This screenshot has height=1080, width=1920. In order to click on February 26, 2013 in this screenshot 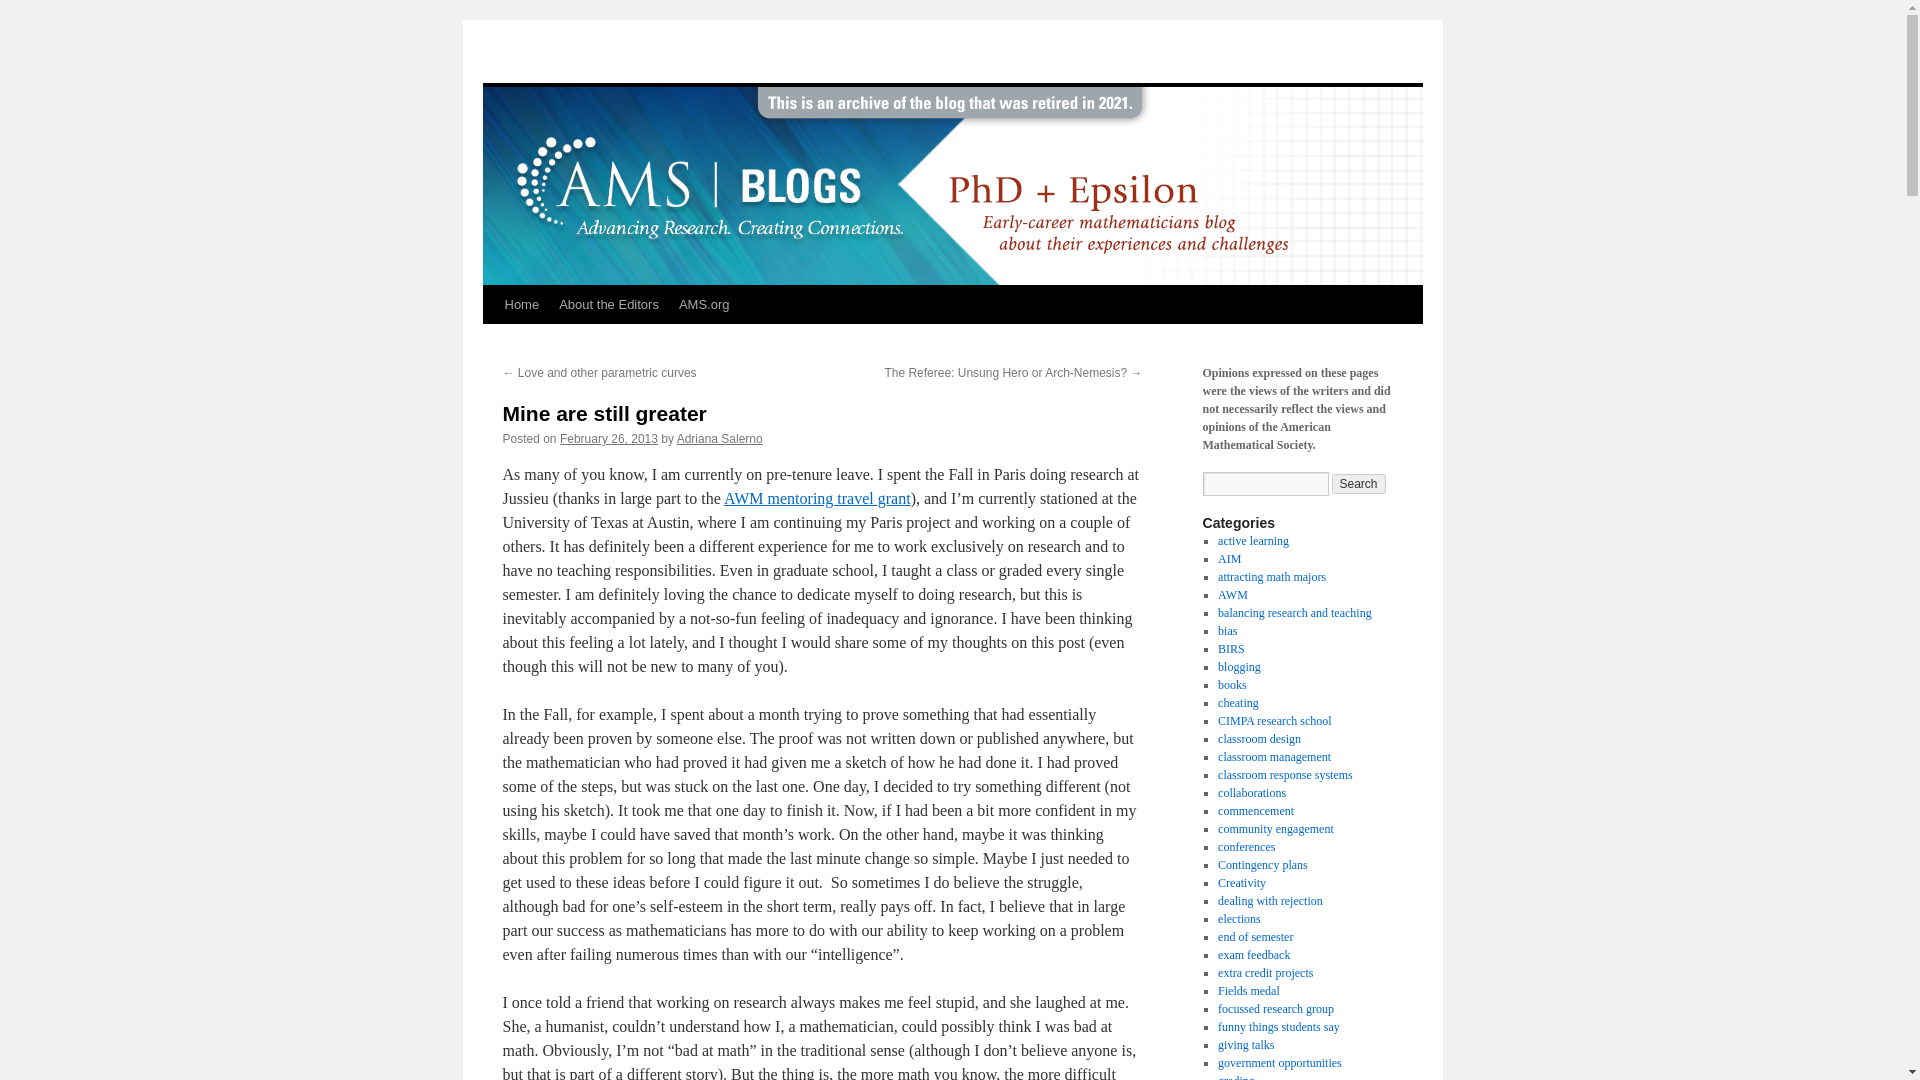, I will do `click(609, 439)`.